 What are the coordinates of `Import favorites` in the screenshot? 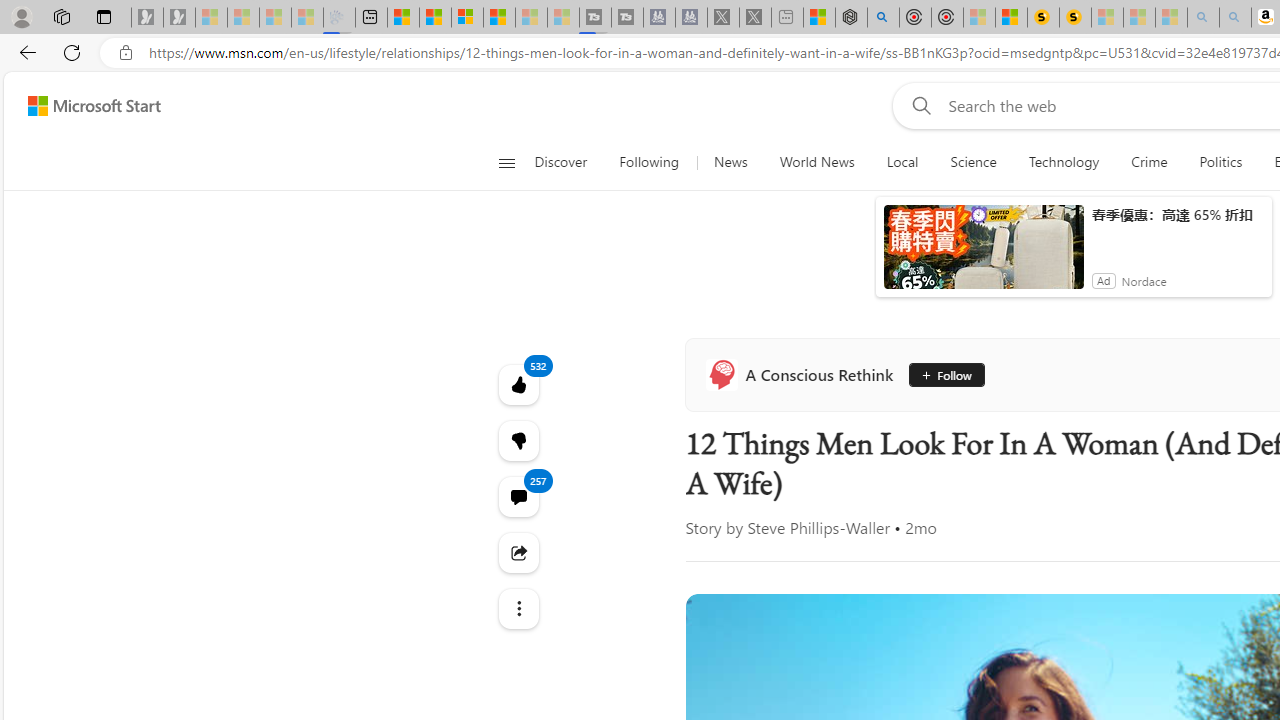 It's located at (66, 88).